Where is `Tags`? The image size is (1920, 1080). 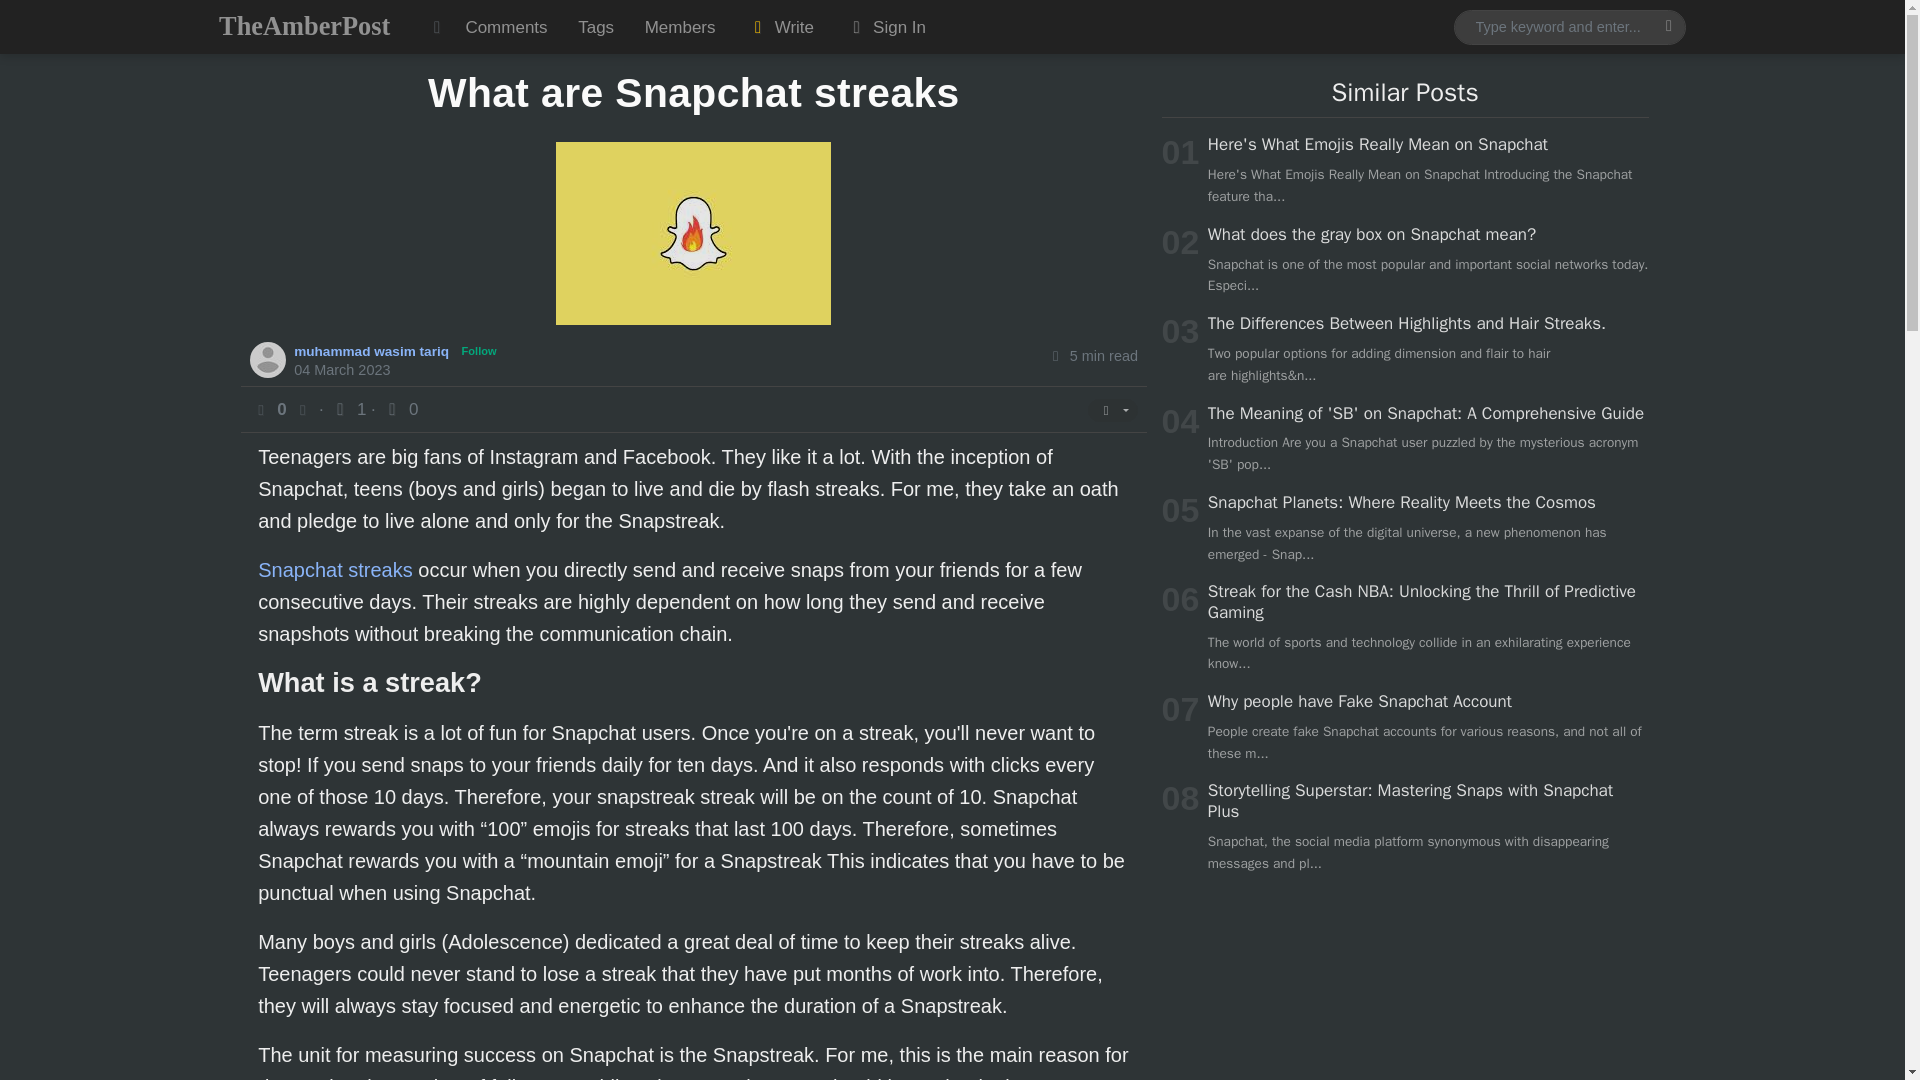
Tags is located at coordinates (596, 27).